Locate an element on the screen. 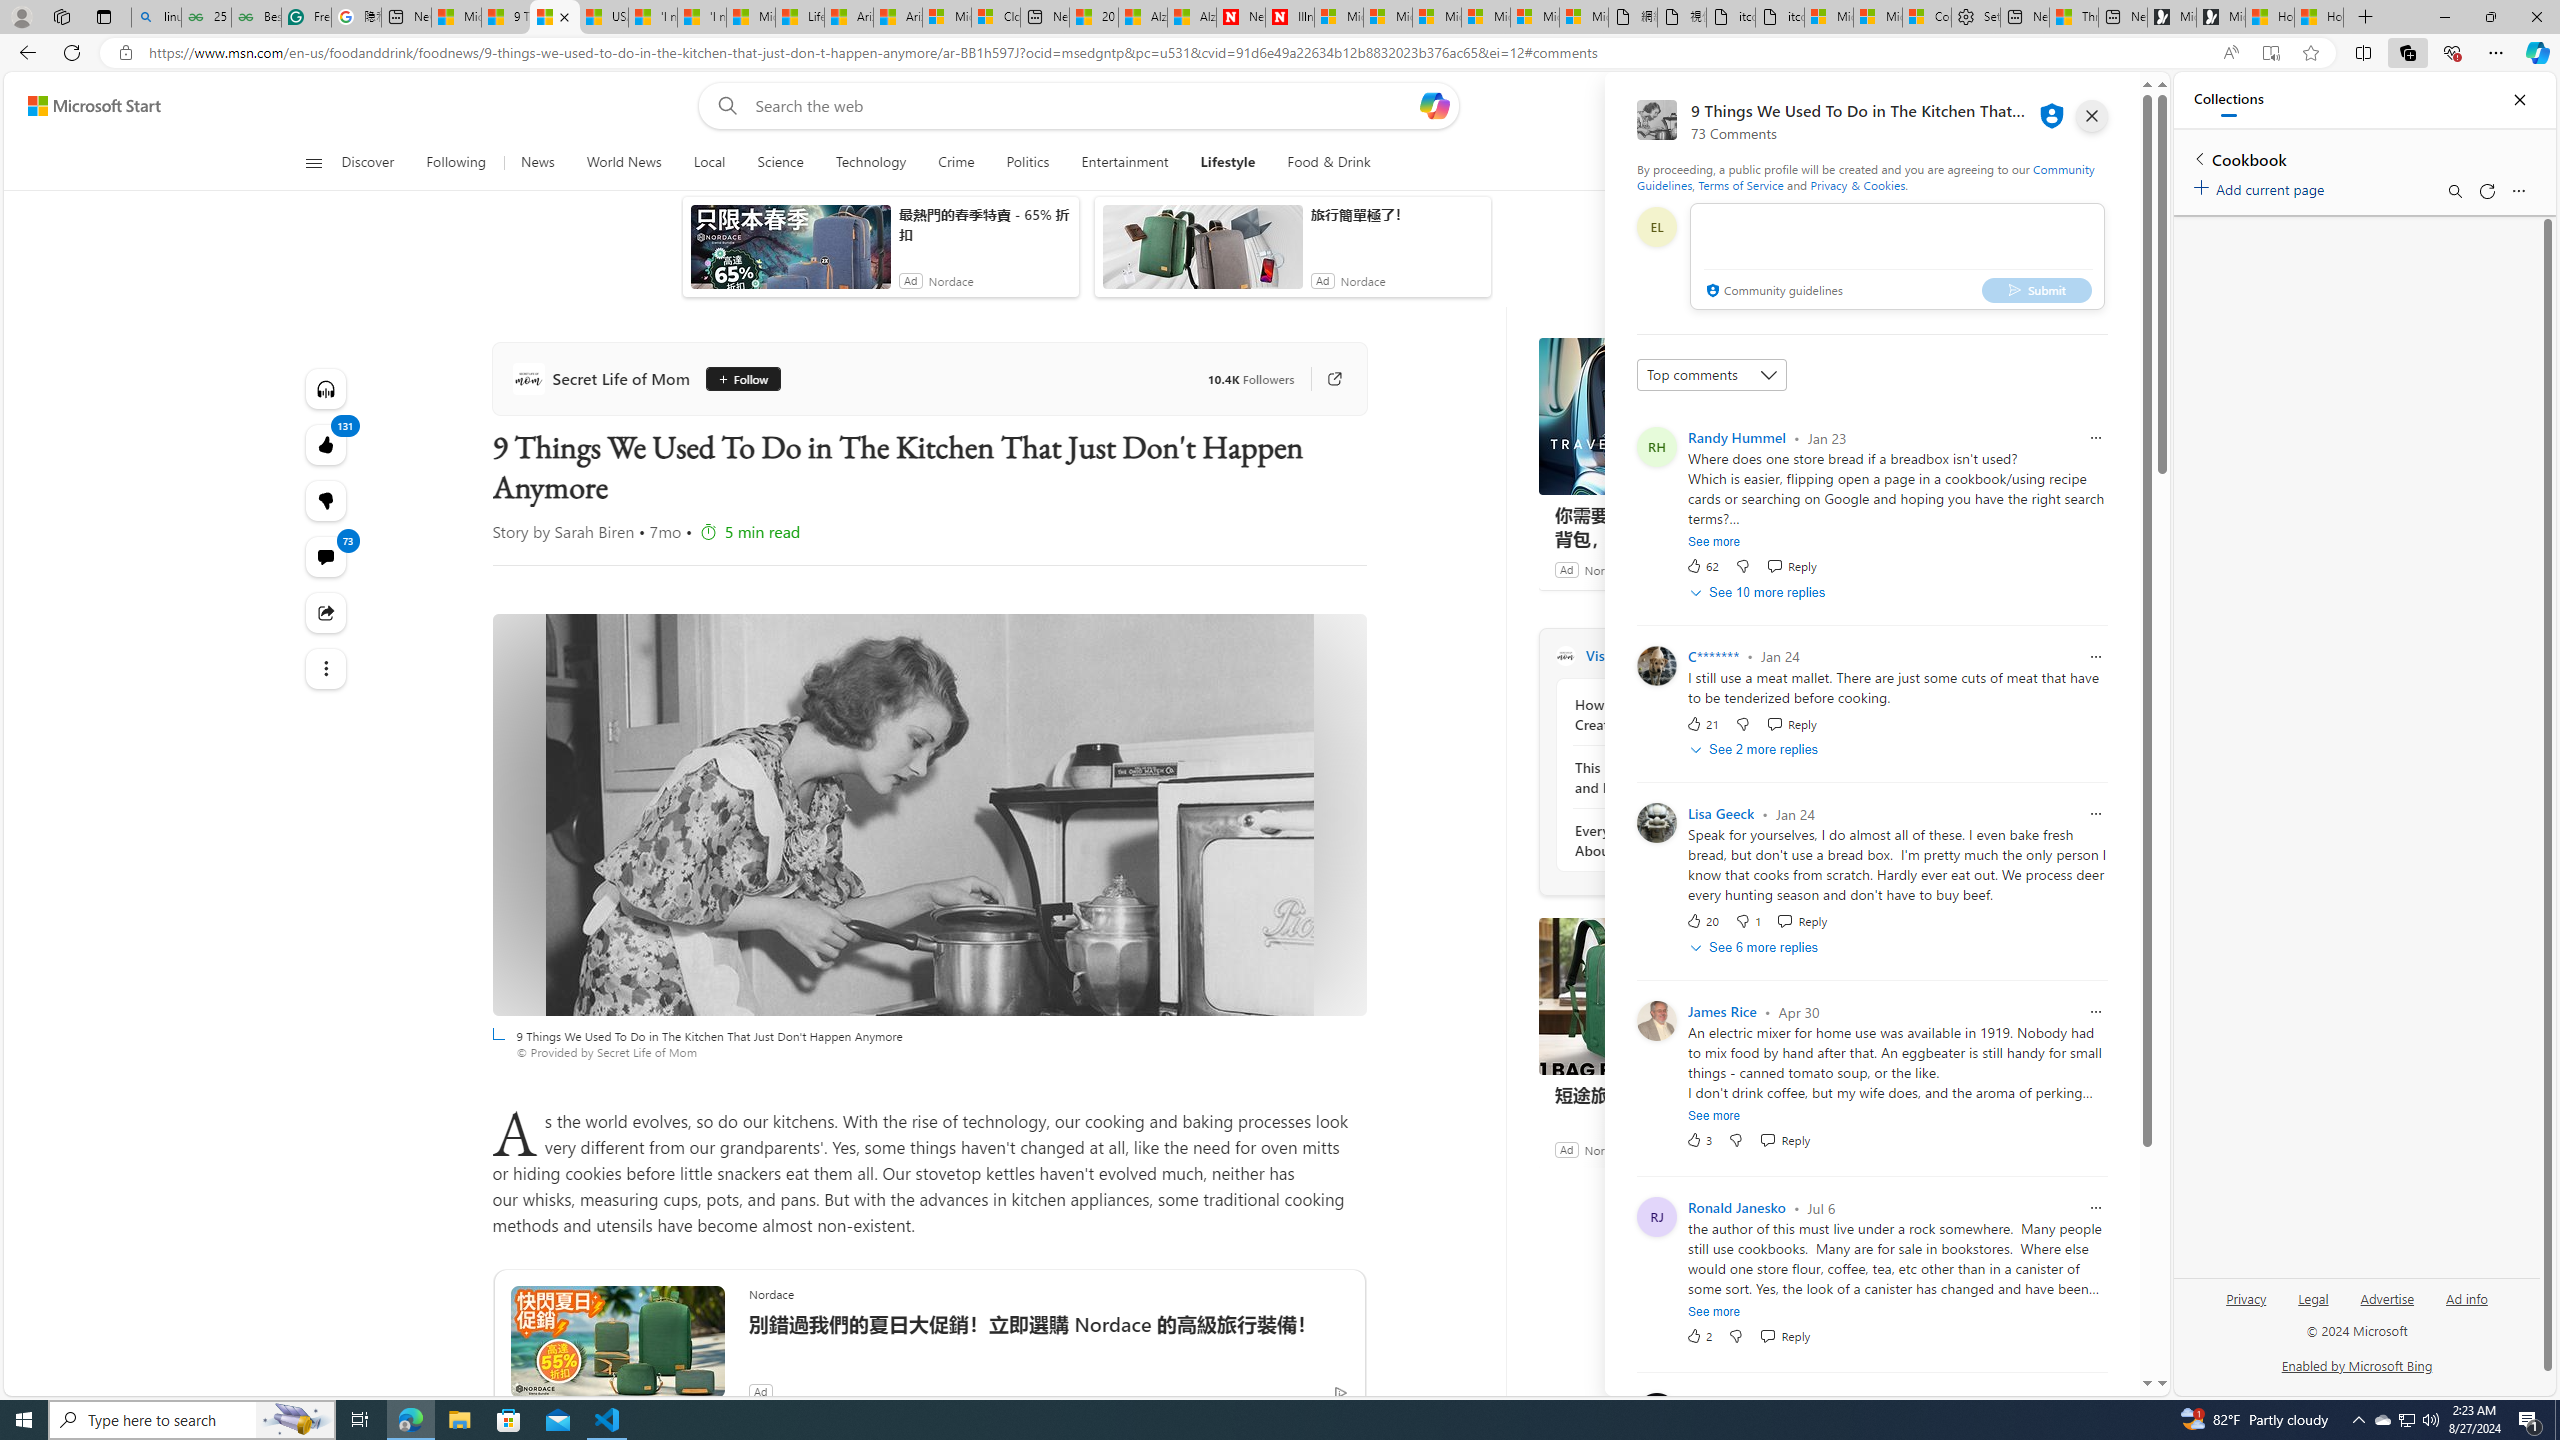  Illness news & latest pictures from Newsweek.com is located at coordinates (1290, 17).